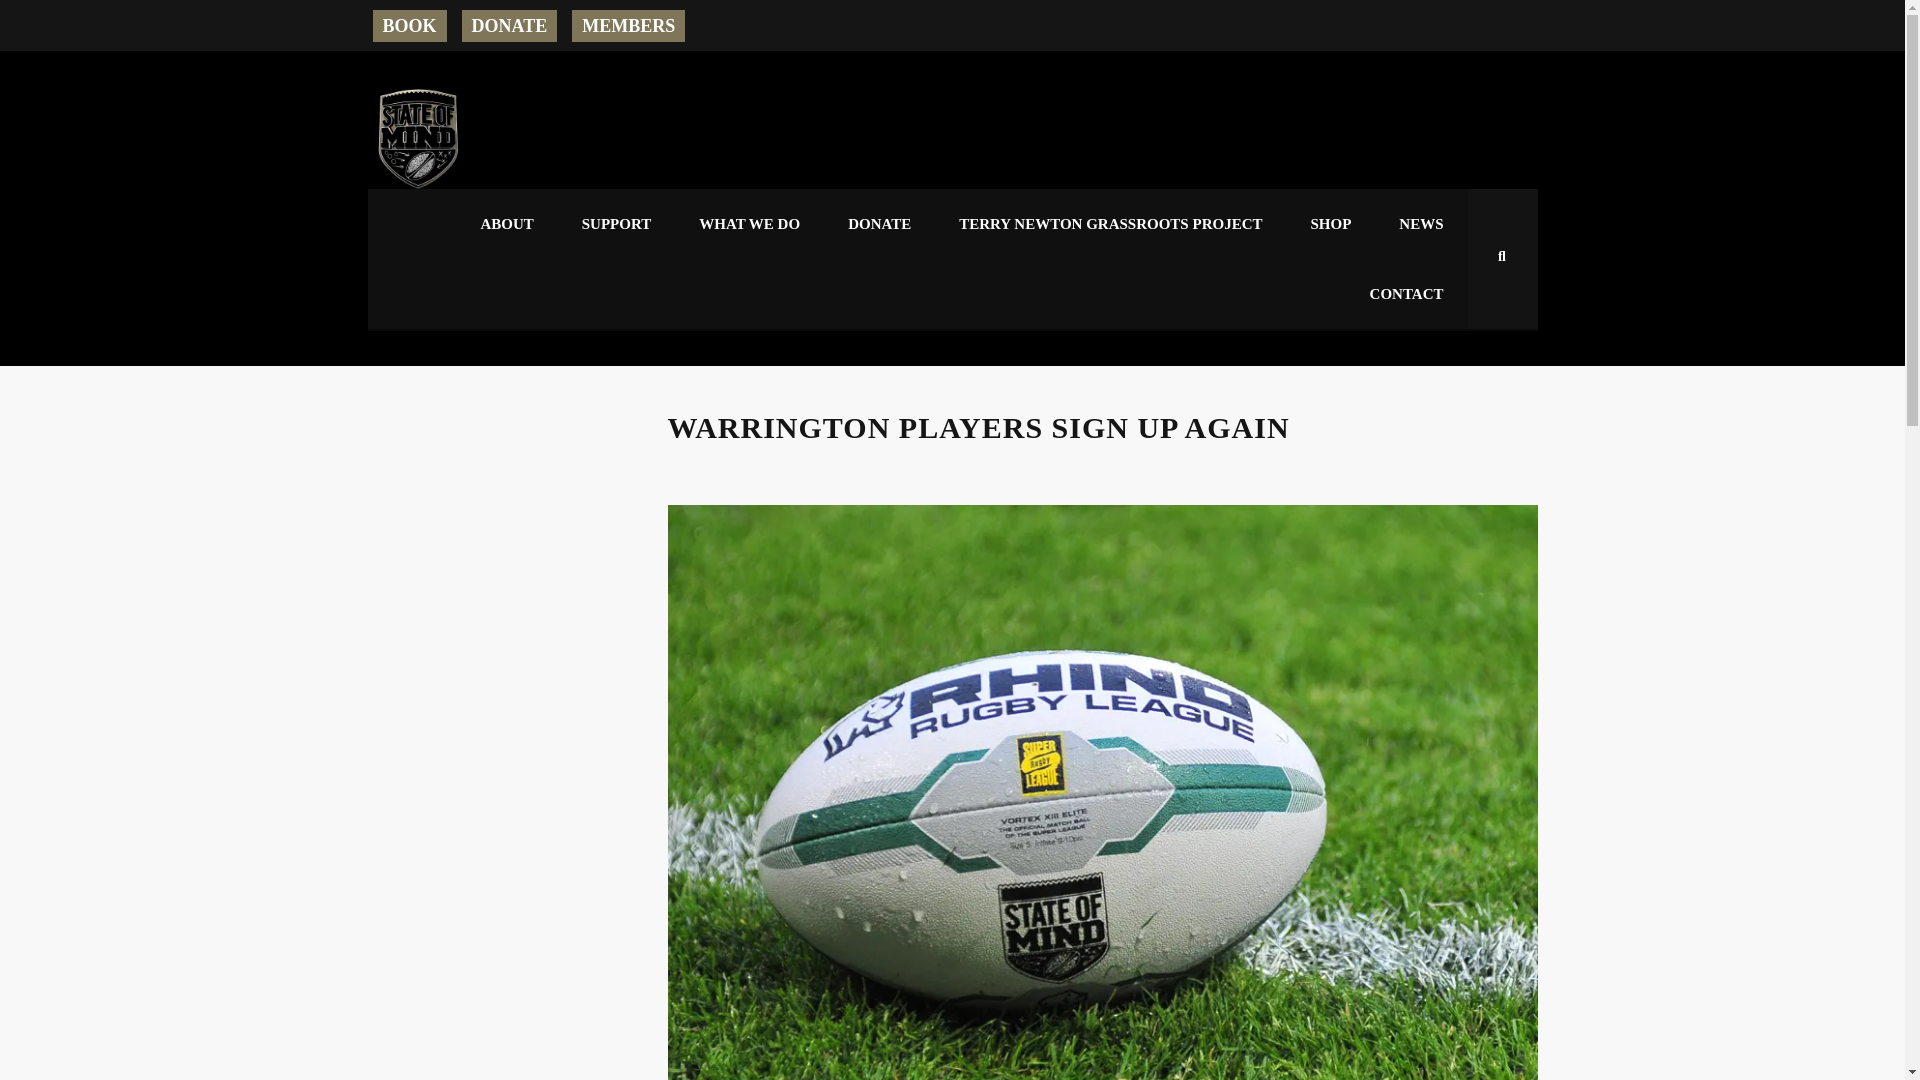 The height and width of the screenshot is (1080, 1920). Describe the element at coordinates (1406, 294) in the screenshot. I see `CONTACT` at that location.